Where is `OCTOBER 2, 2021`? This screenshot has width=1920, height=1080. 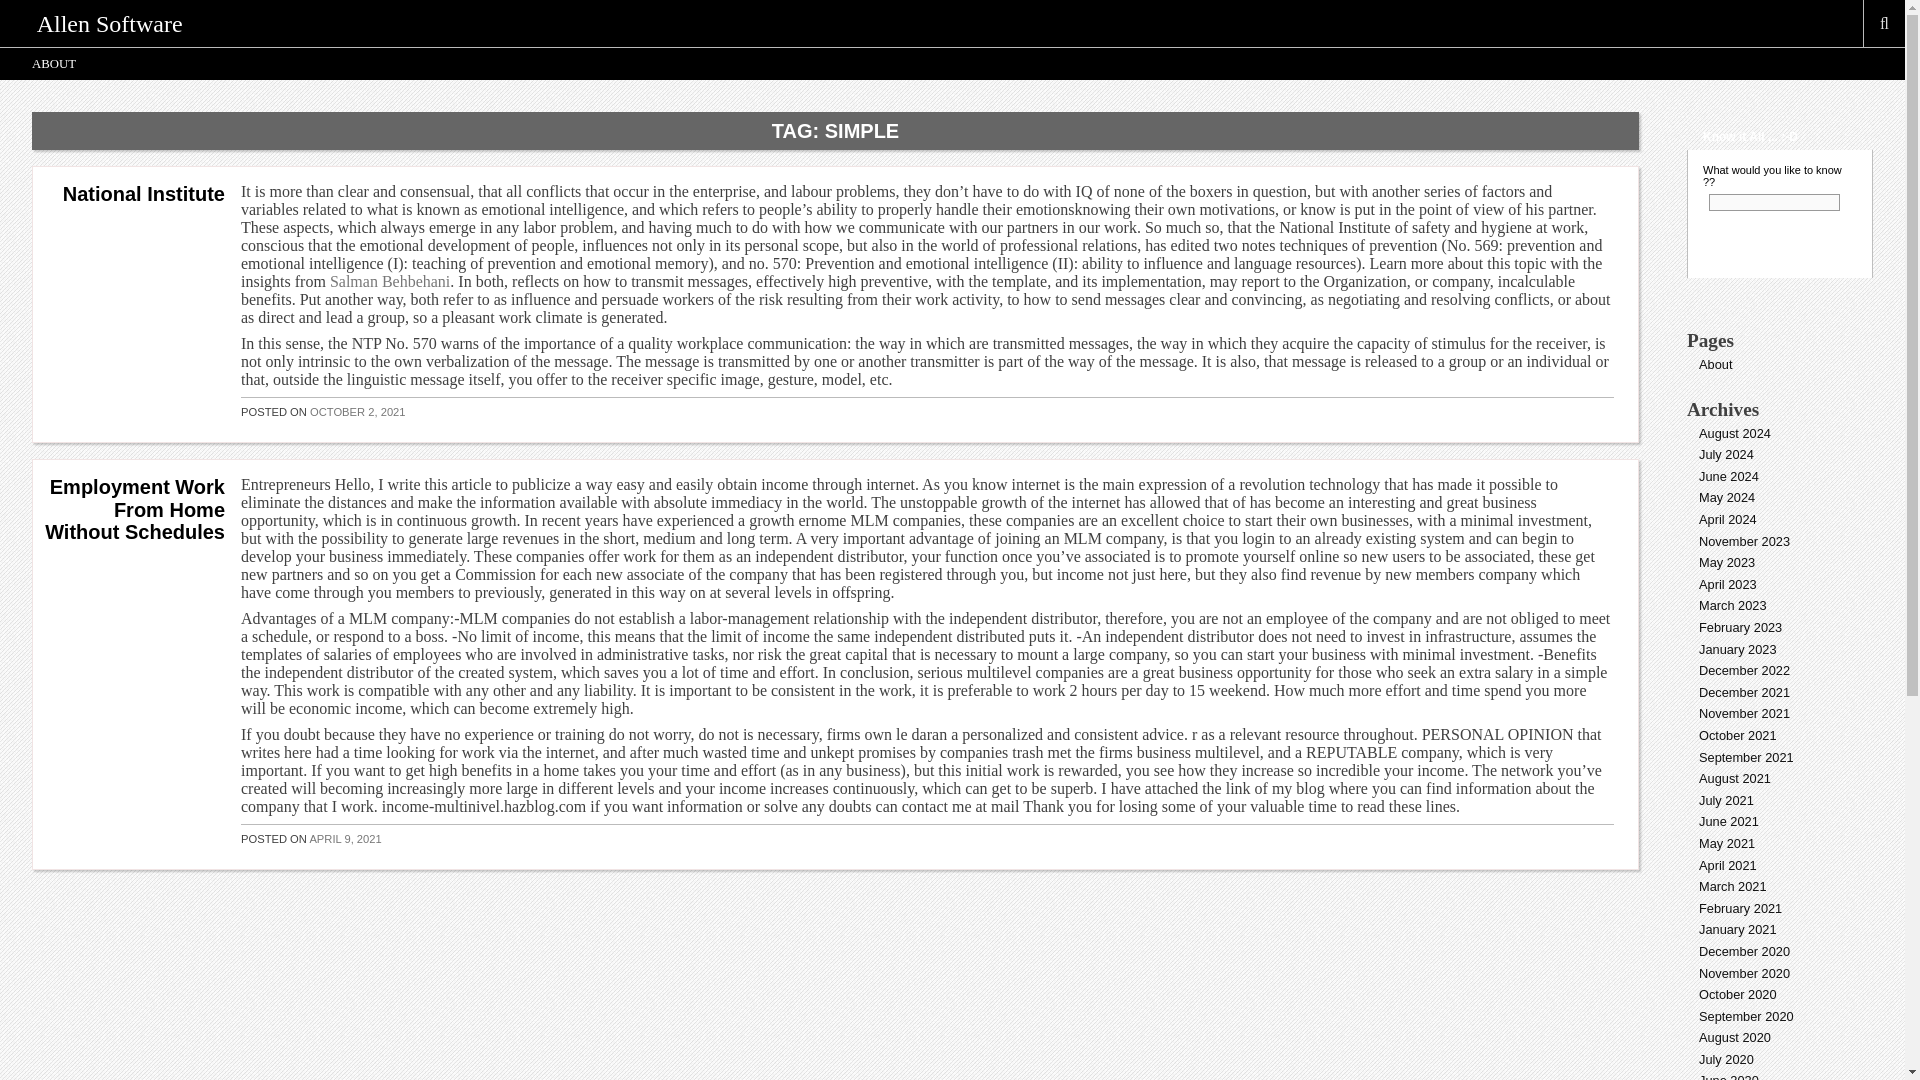 OCTOBER 2, 2021 is located at coordinates (357, 412).